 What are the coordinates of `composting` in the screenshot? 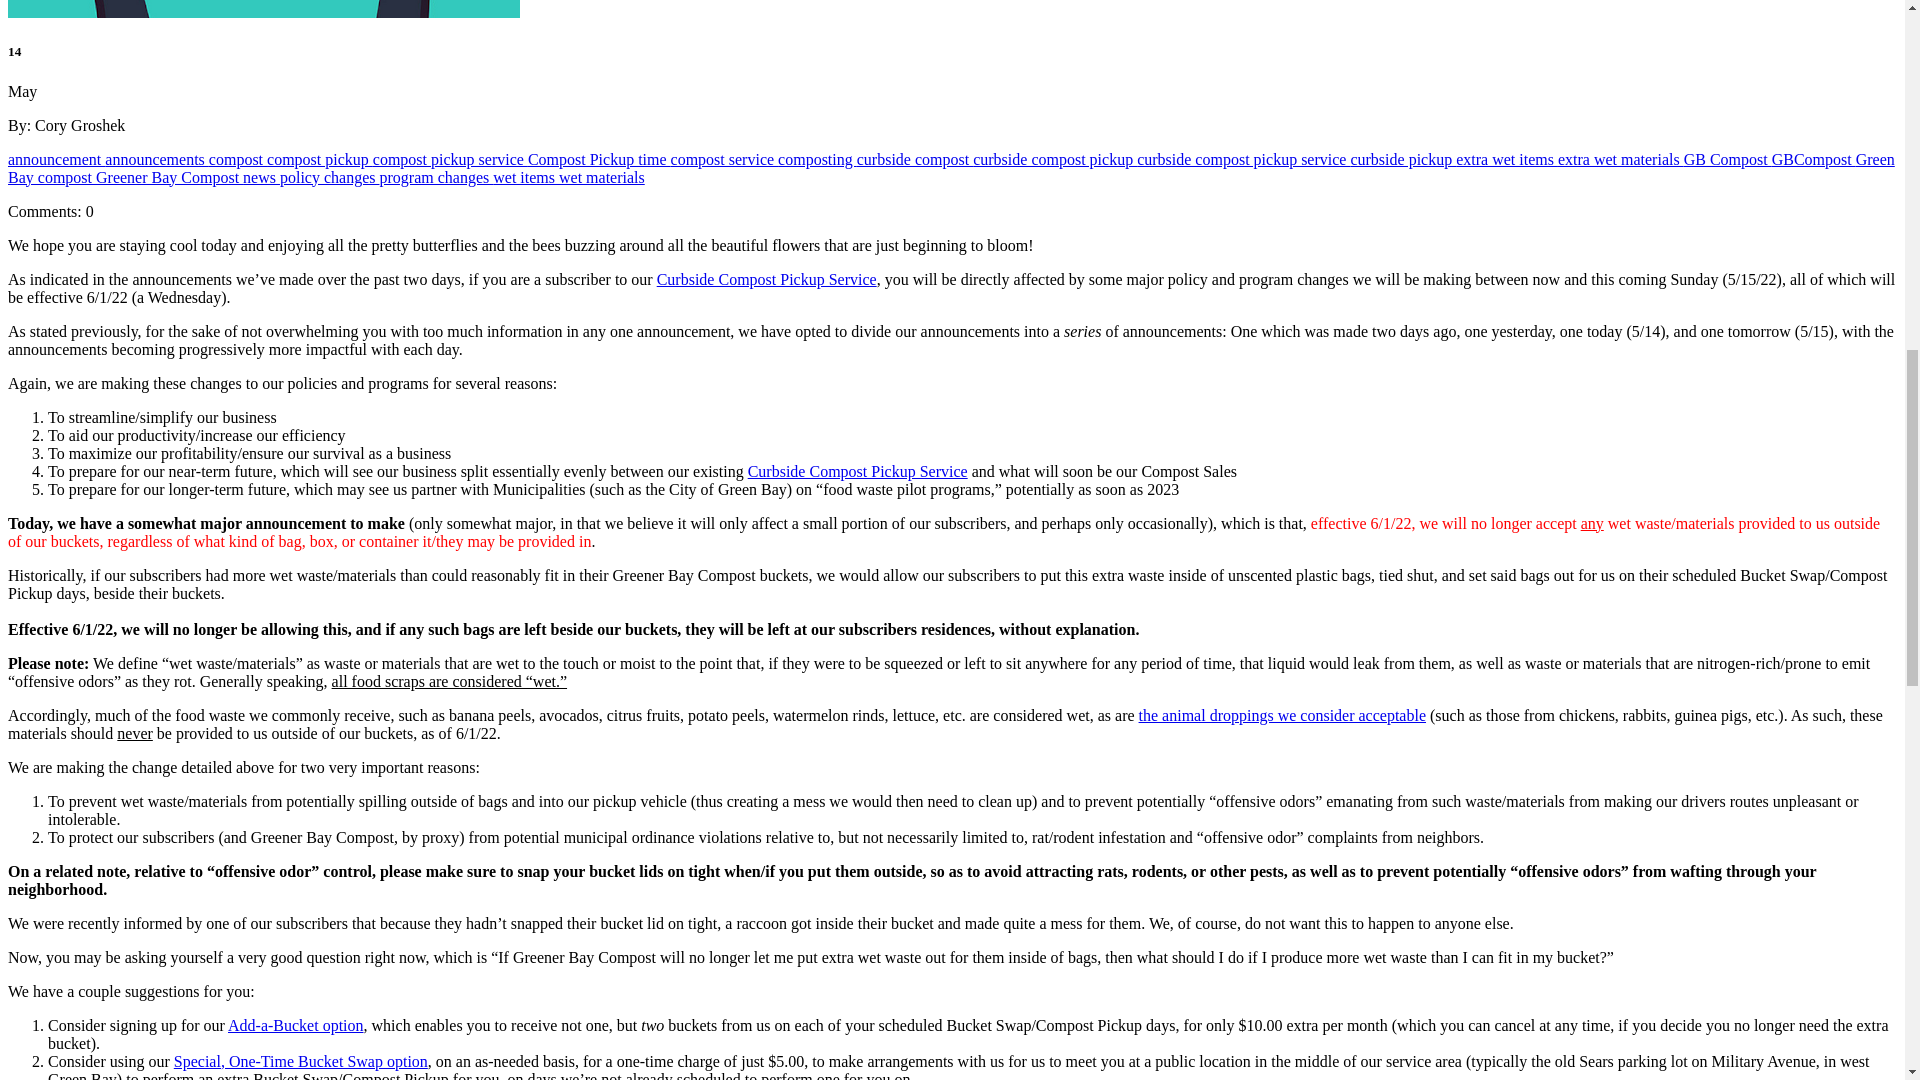 It's located at (816, 158).